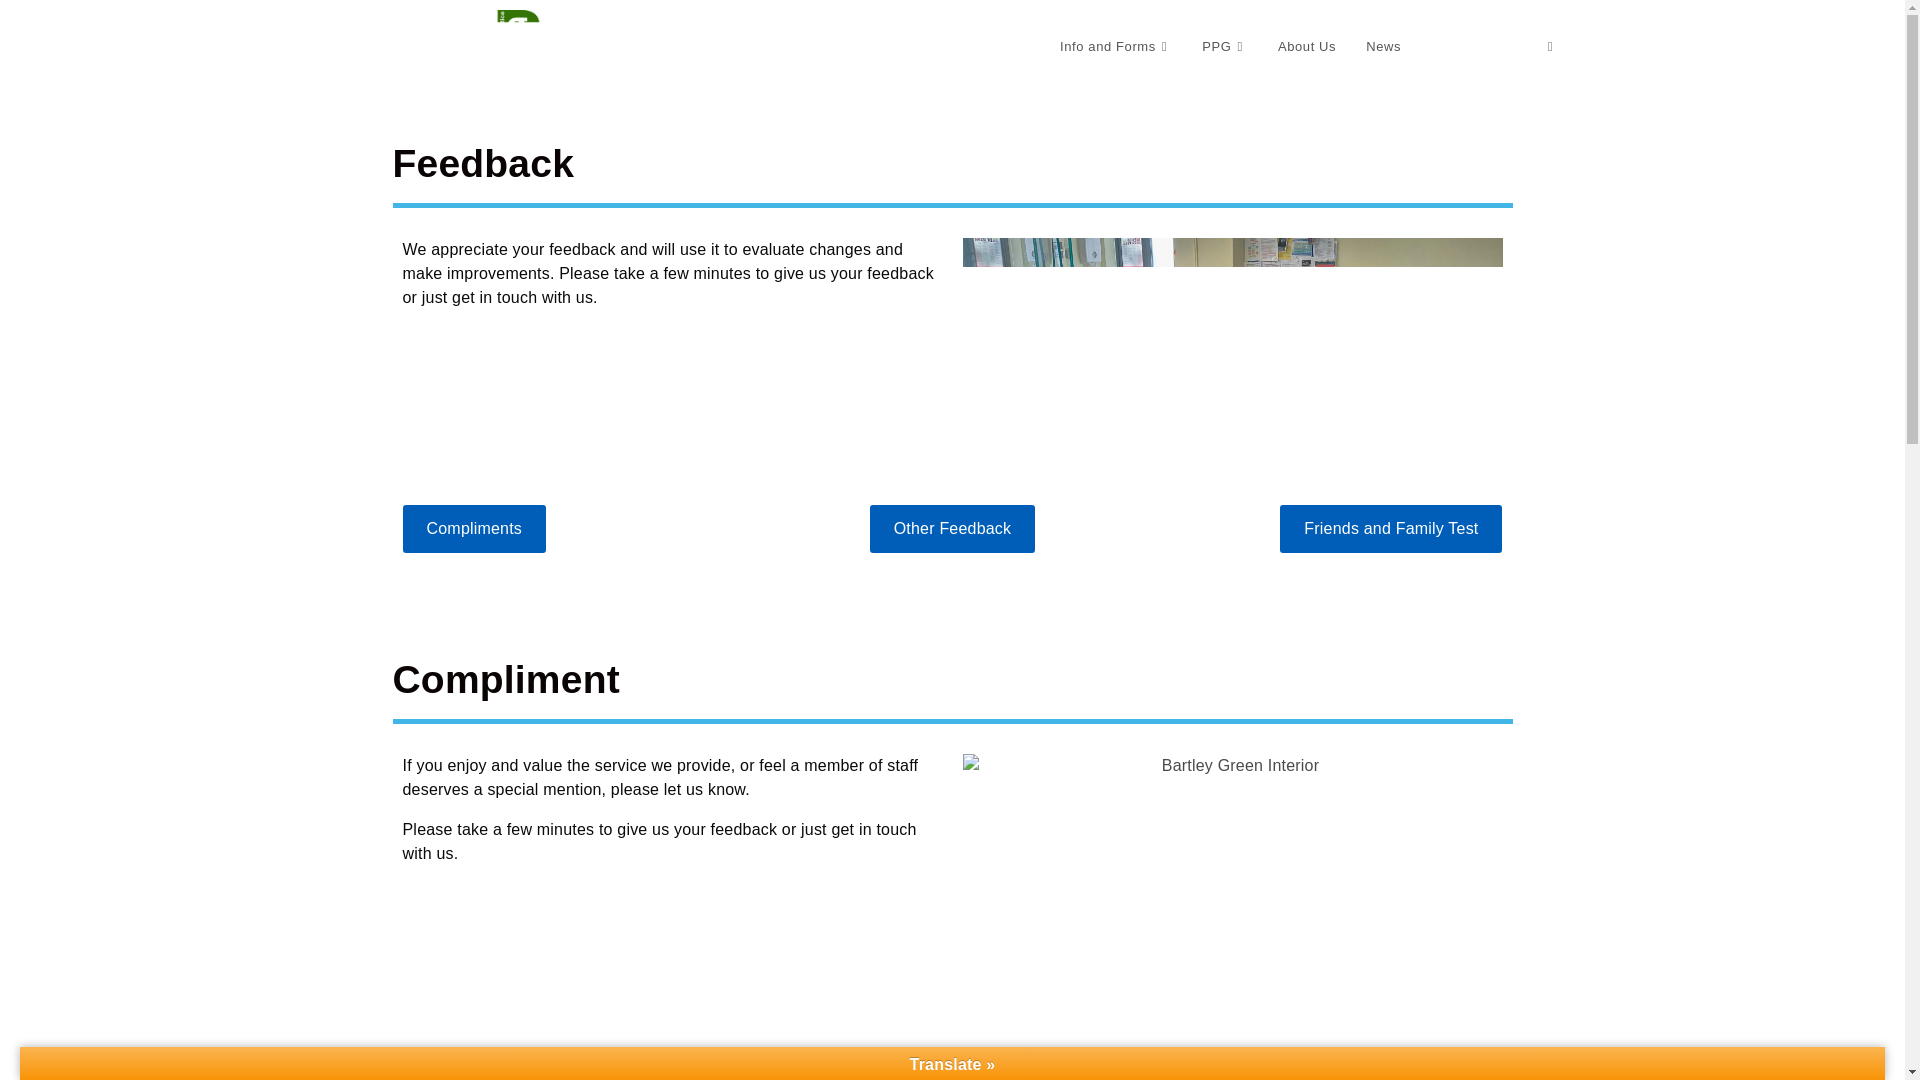 The height and width of the screenshot is (1080, 1920). I want to click on About Us, so click(1307, 46).